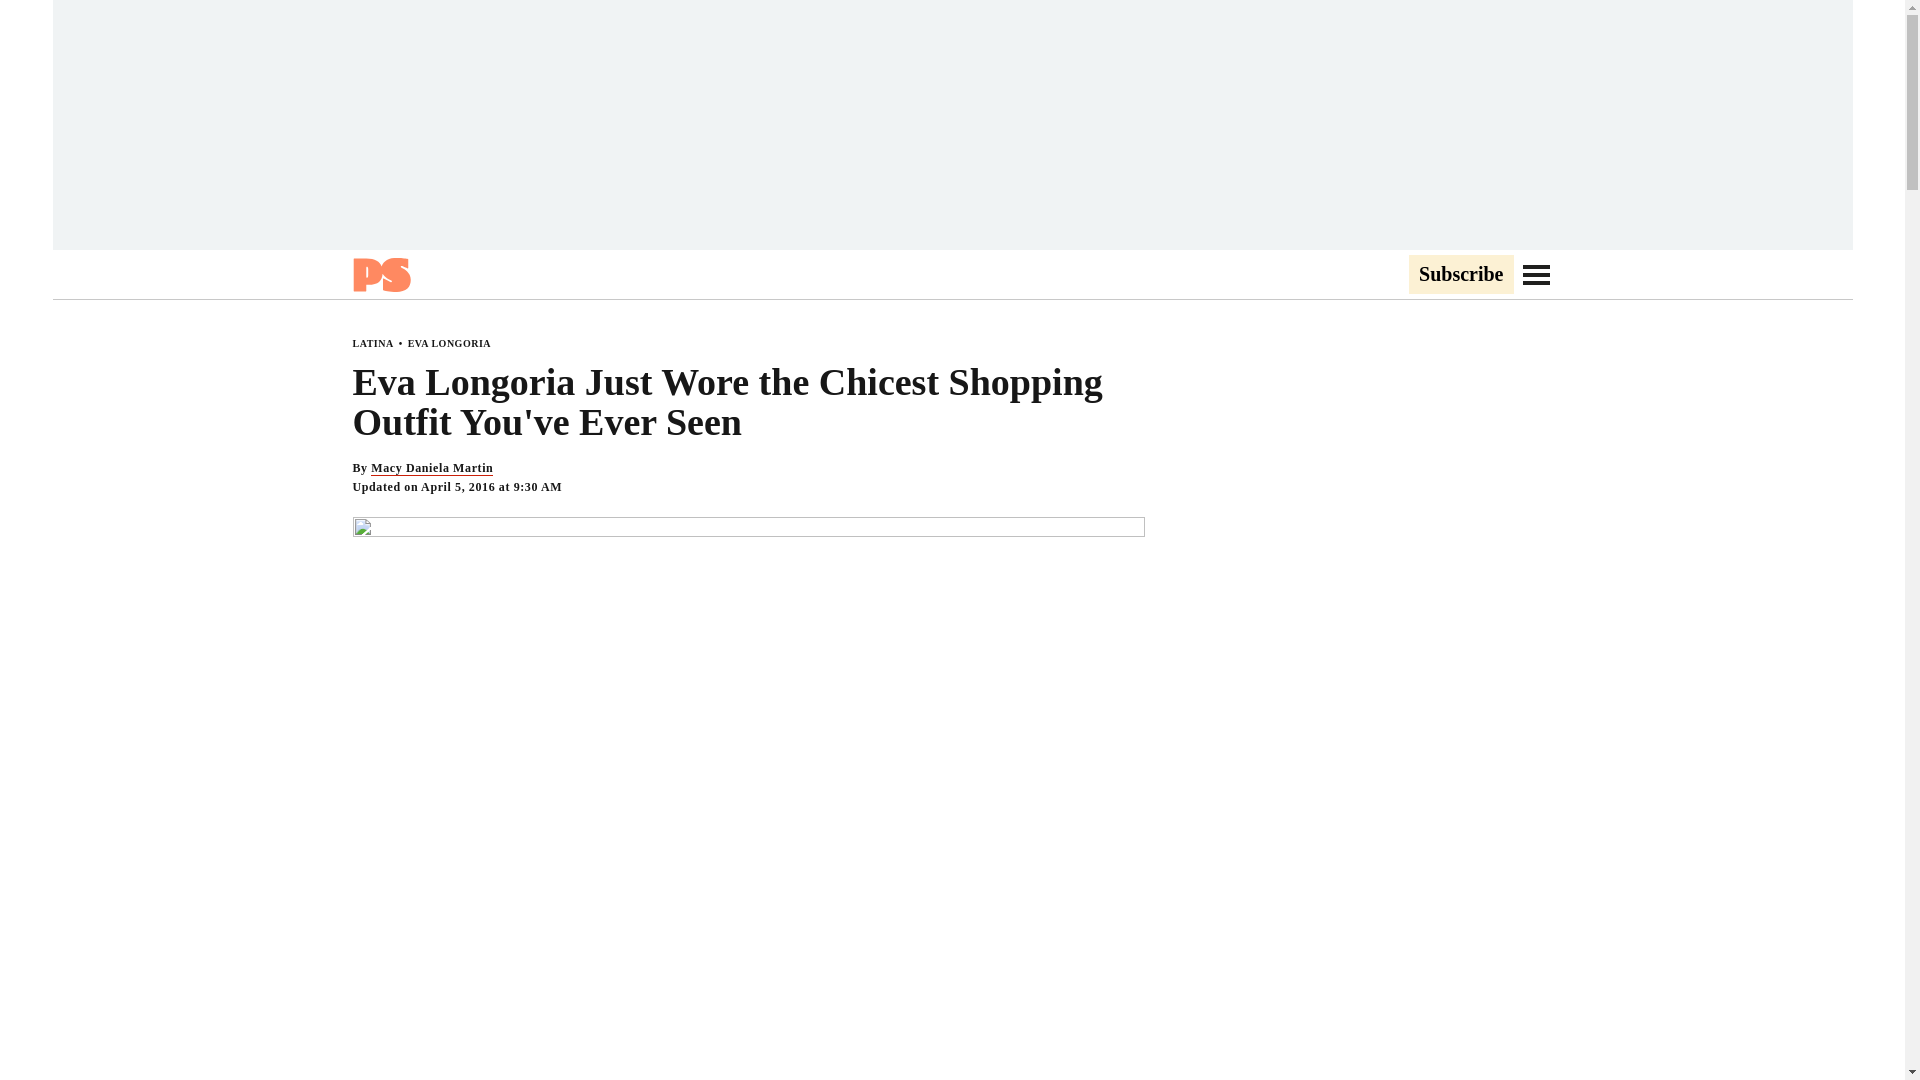  I want to click on Macy Daniela Martin, so click(432, 468).